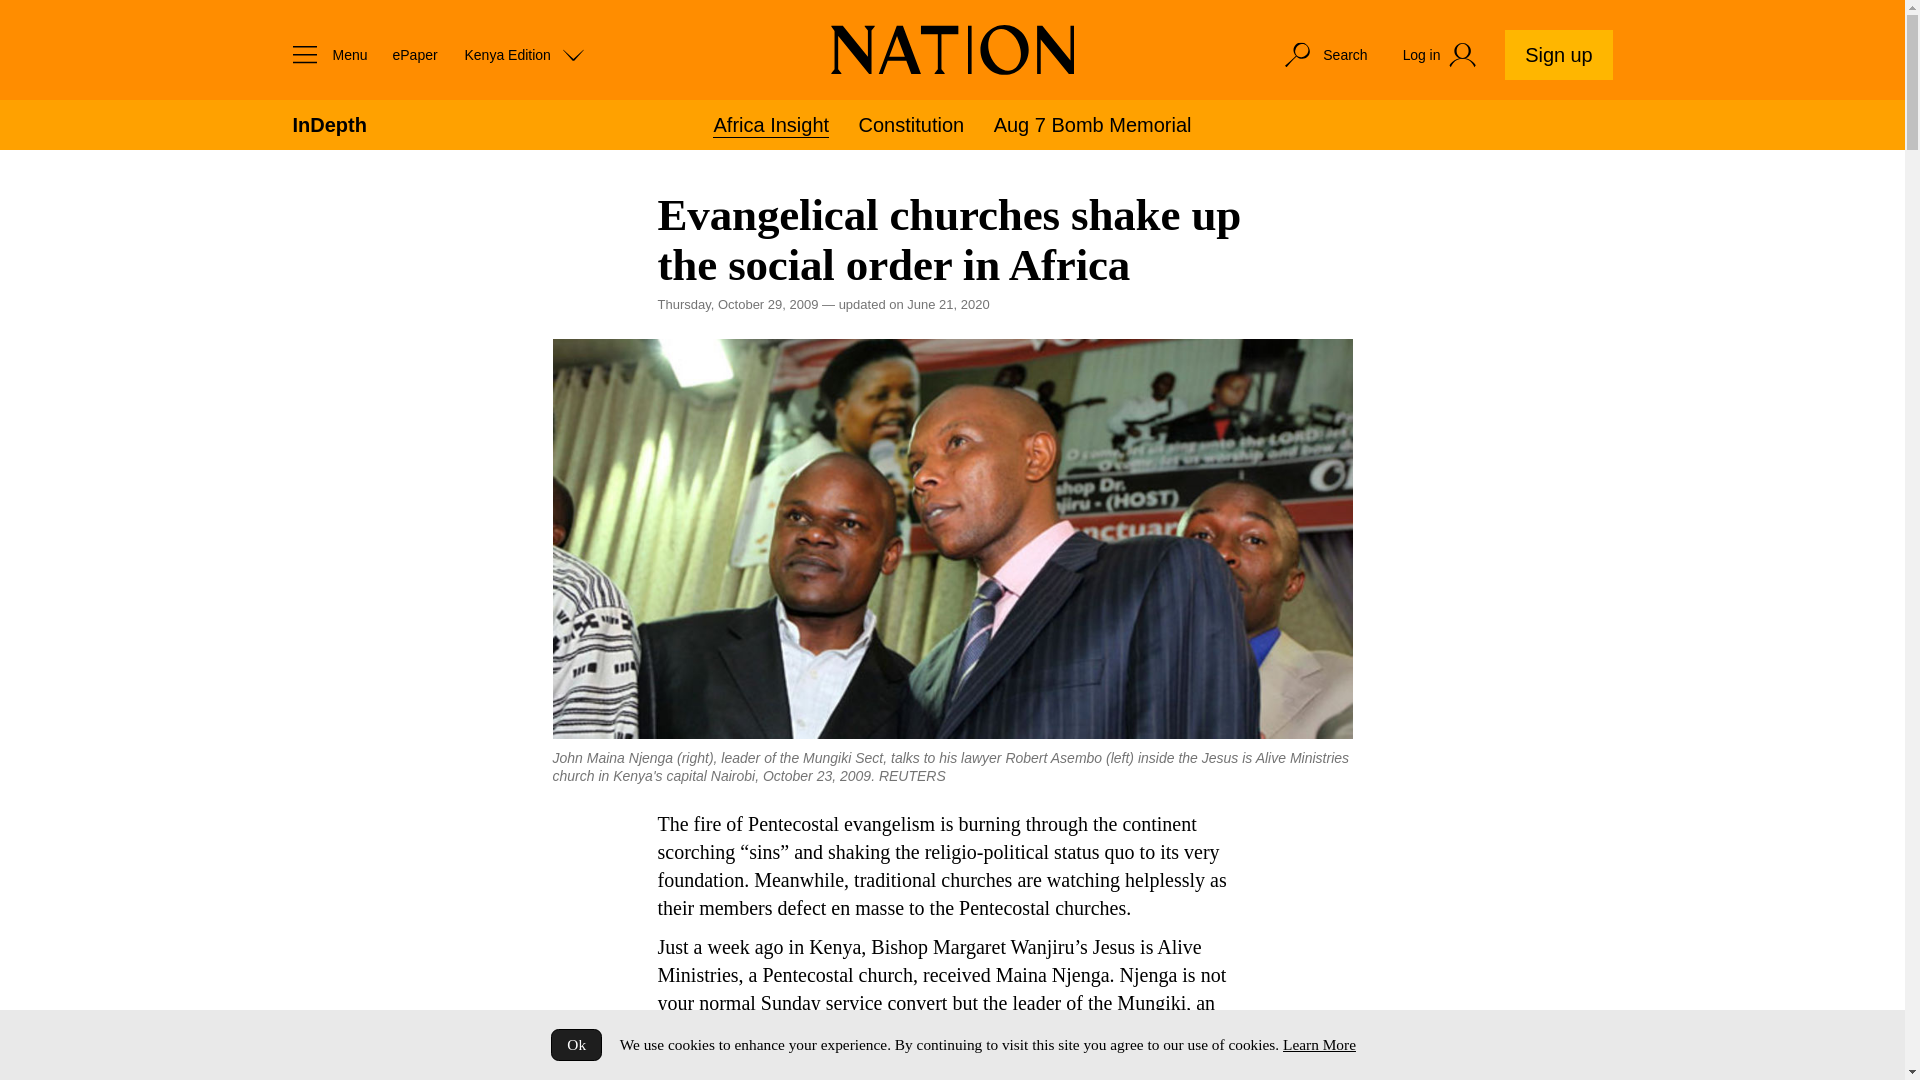  I want to click on Aug 7 Bomb Memorial, so click(1093, 125).